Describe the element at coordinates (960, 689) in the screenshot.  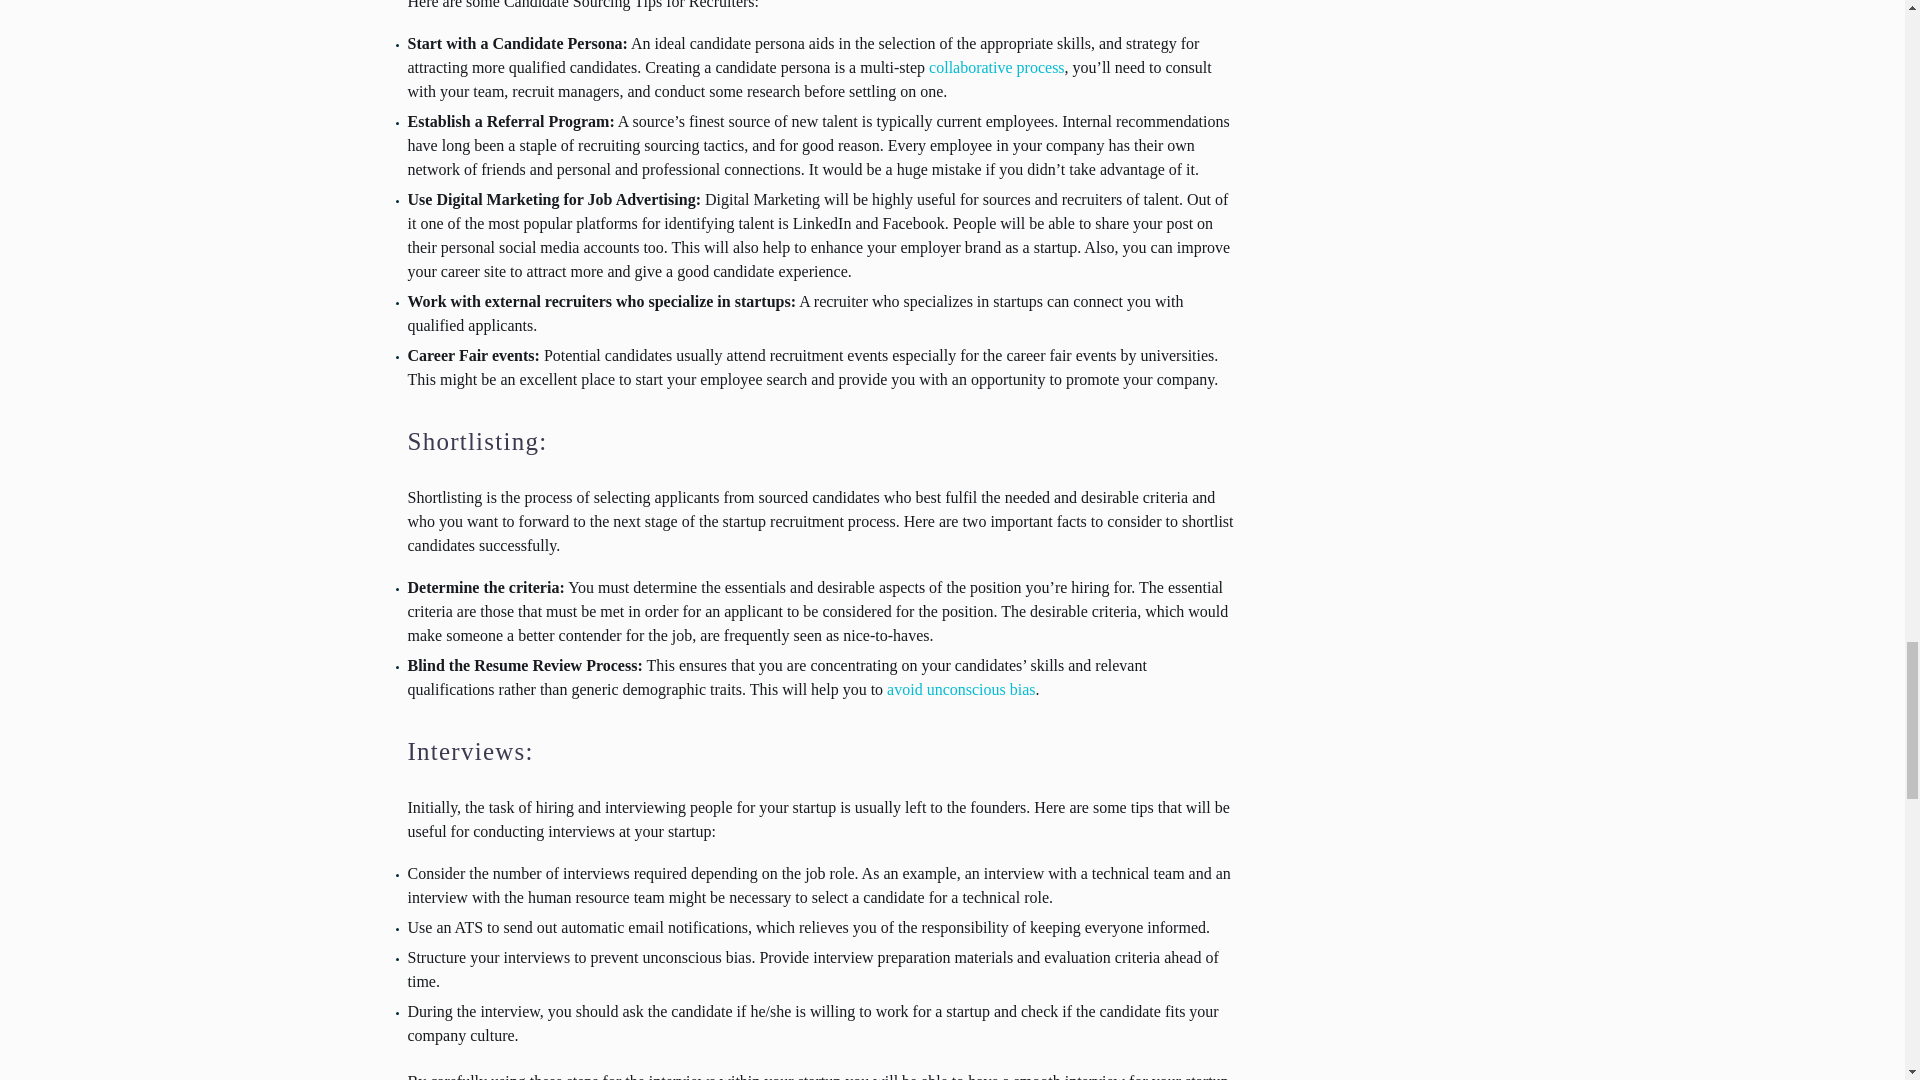
I see `avoid unconscious bias` at that location.